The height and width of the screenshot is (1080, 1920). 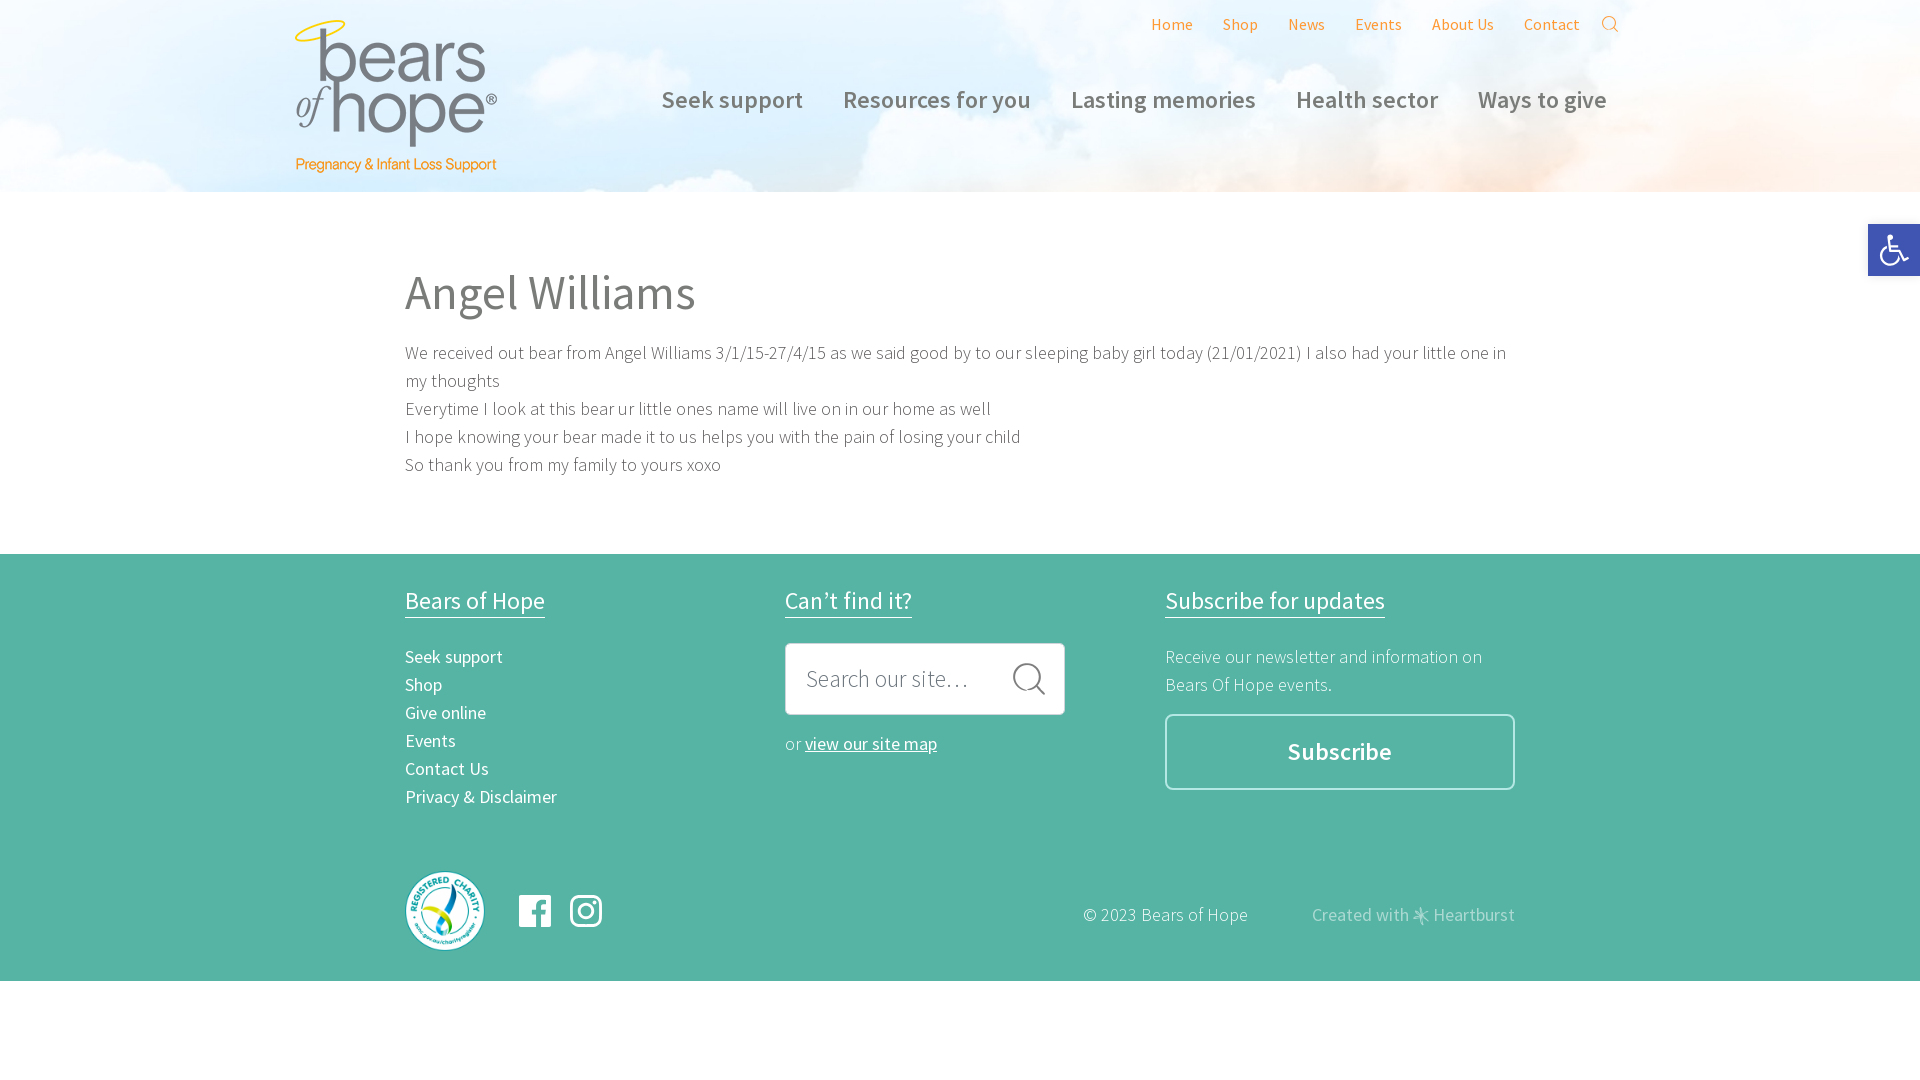 I want to click on News, so click(x=1306, y=24).